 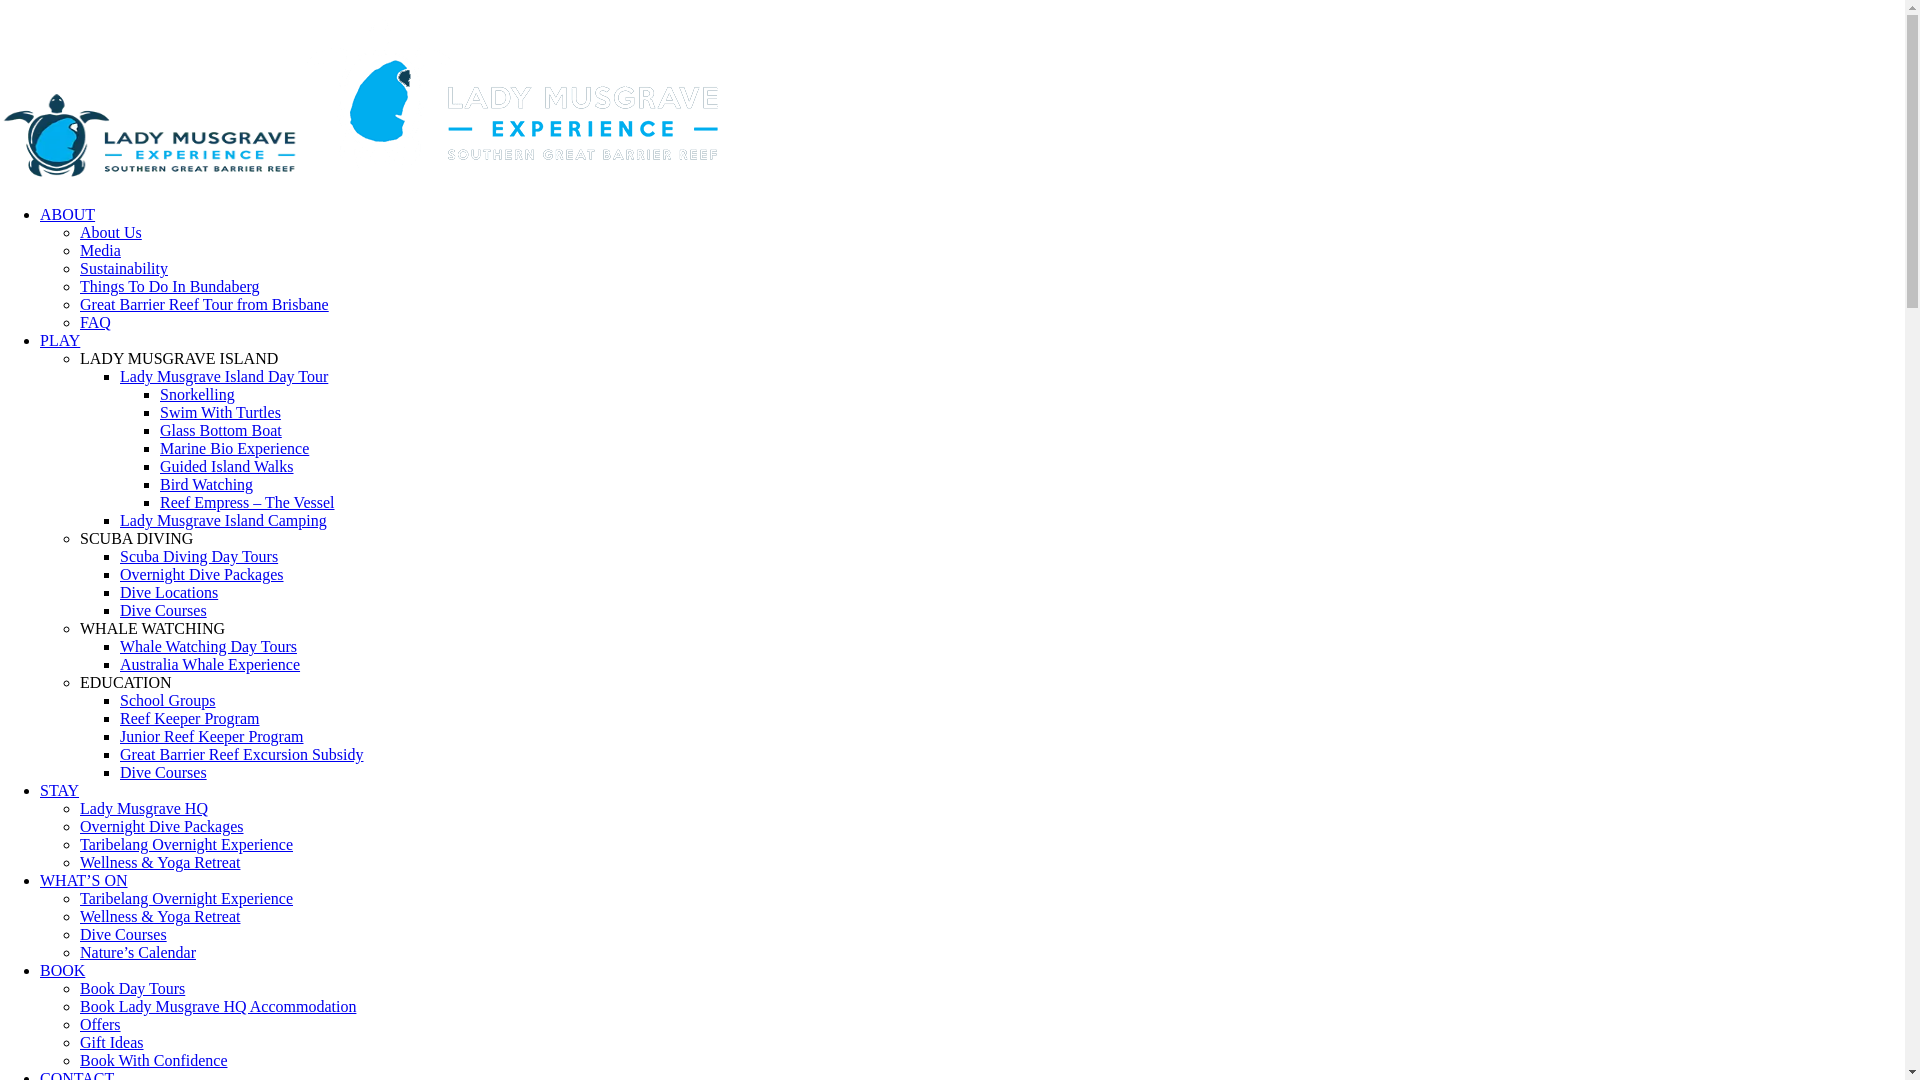 I want to click on BOOK, so click(x=62, y=970).